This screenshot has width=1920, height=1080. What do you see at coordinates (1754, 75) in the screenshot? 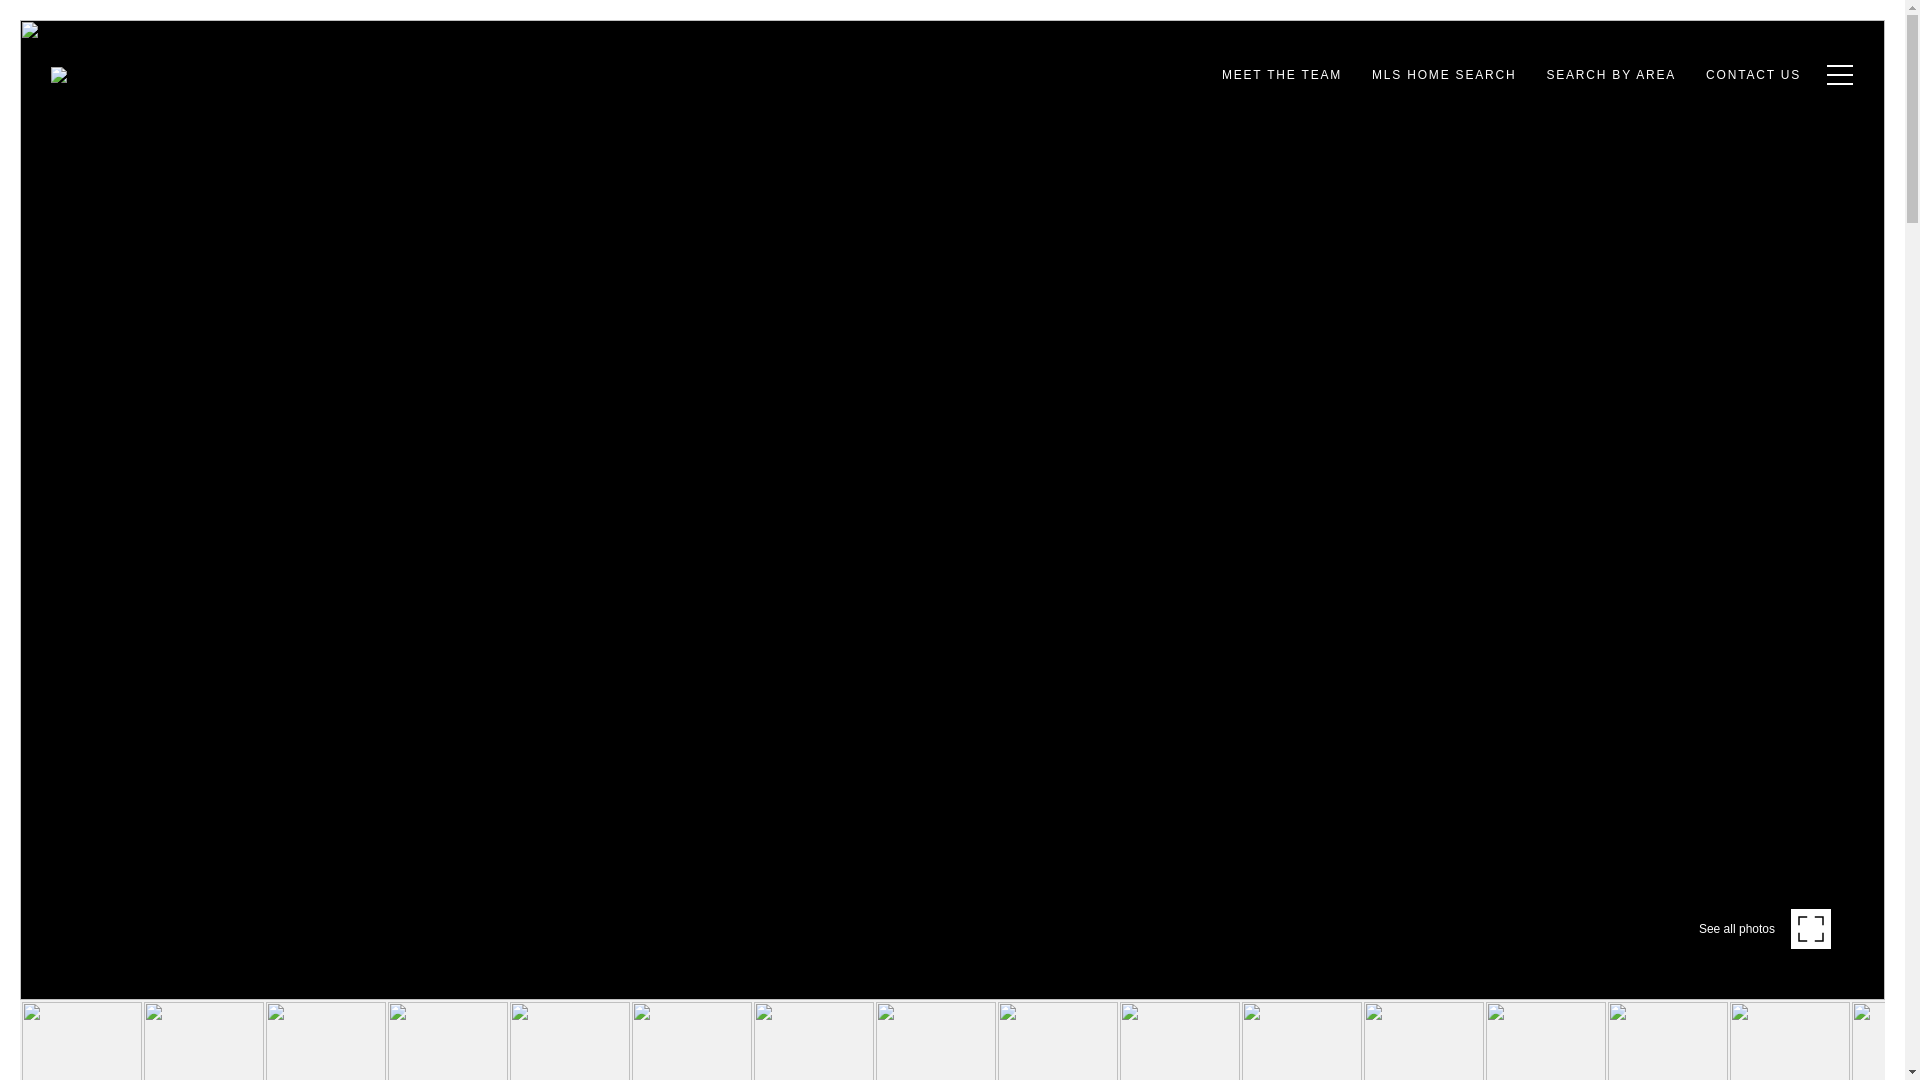
I see `CONTACT US` at bounding box center [1754, 75].